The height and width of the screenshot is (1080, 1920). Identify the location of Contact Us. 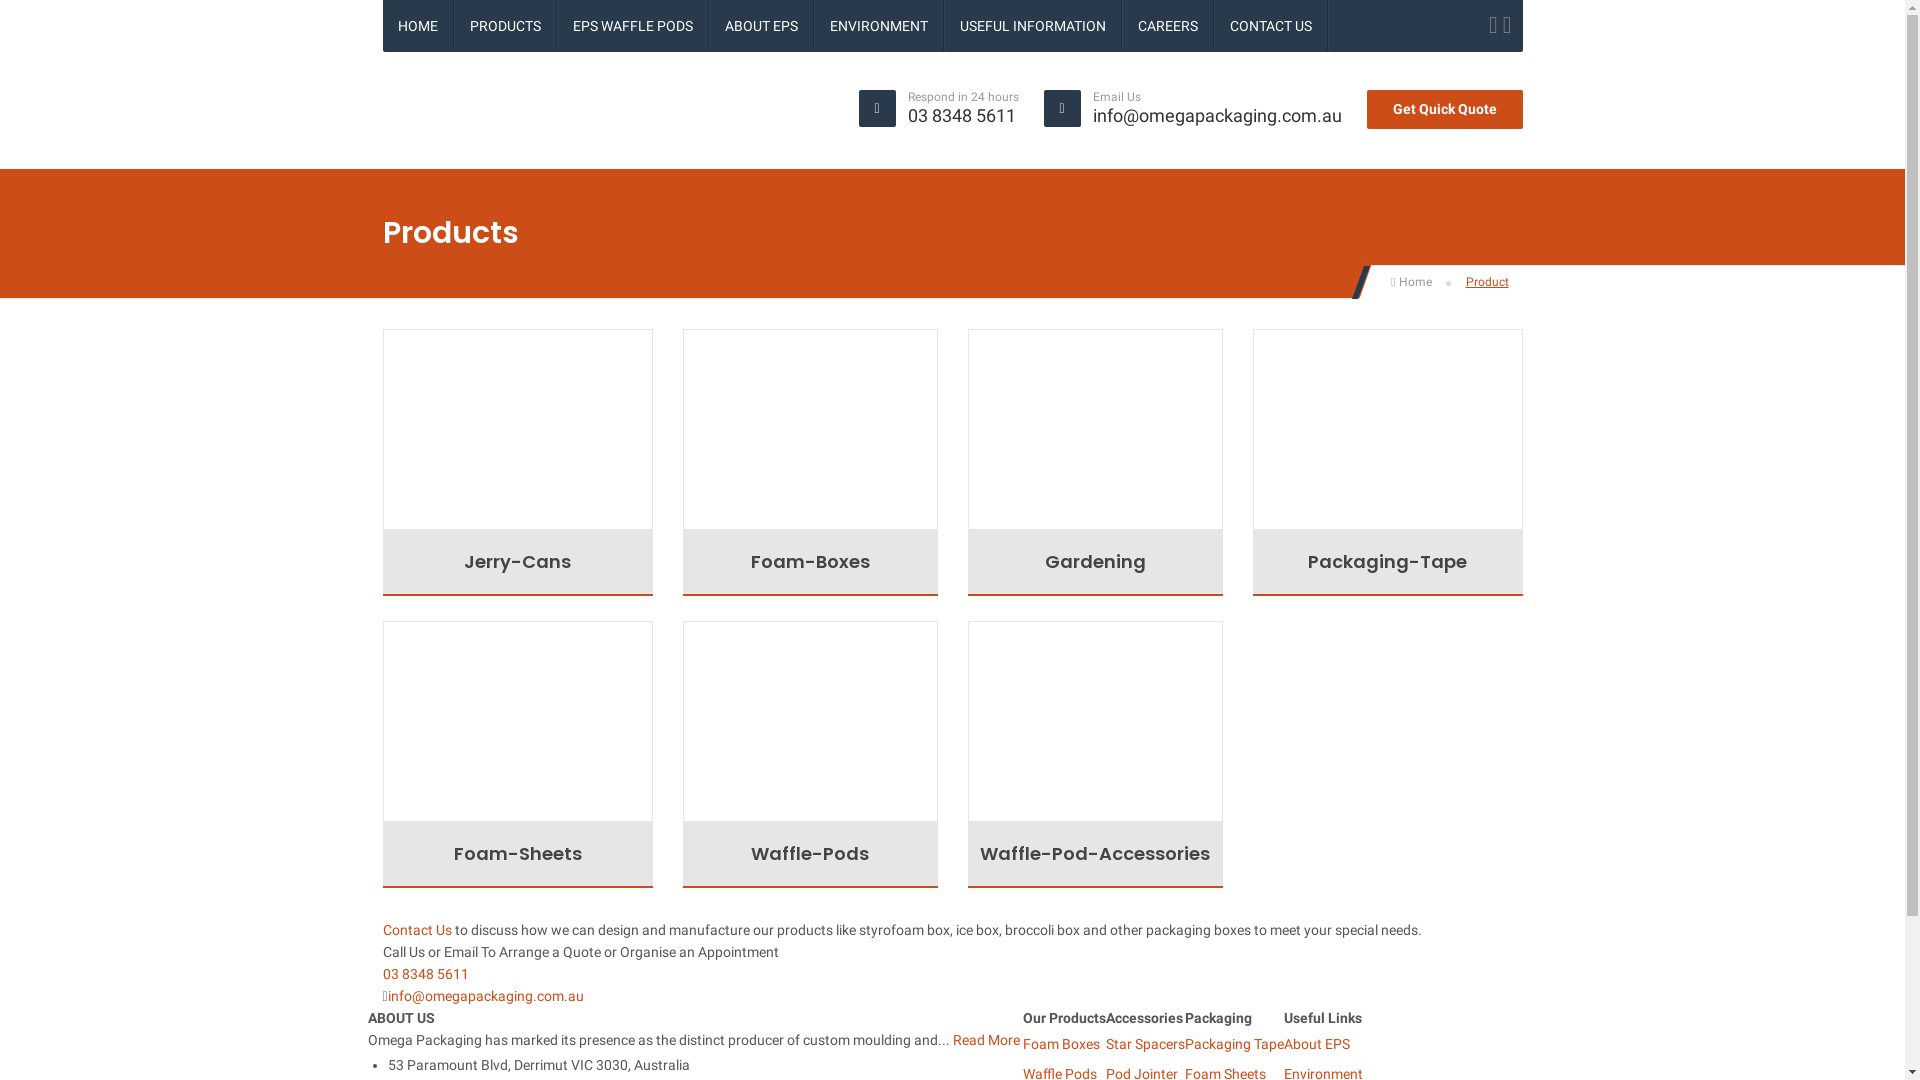
(416, 930).